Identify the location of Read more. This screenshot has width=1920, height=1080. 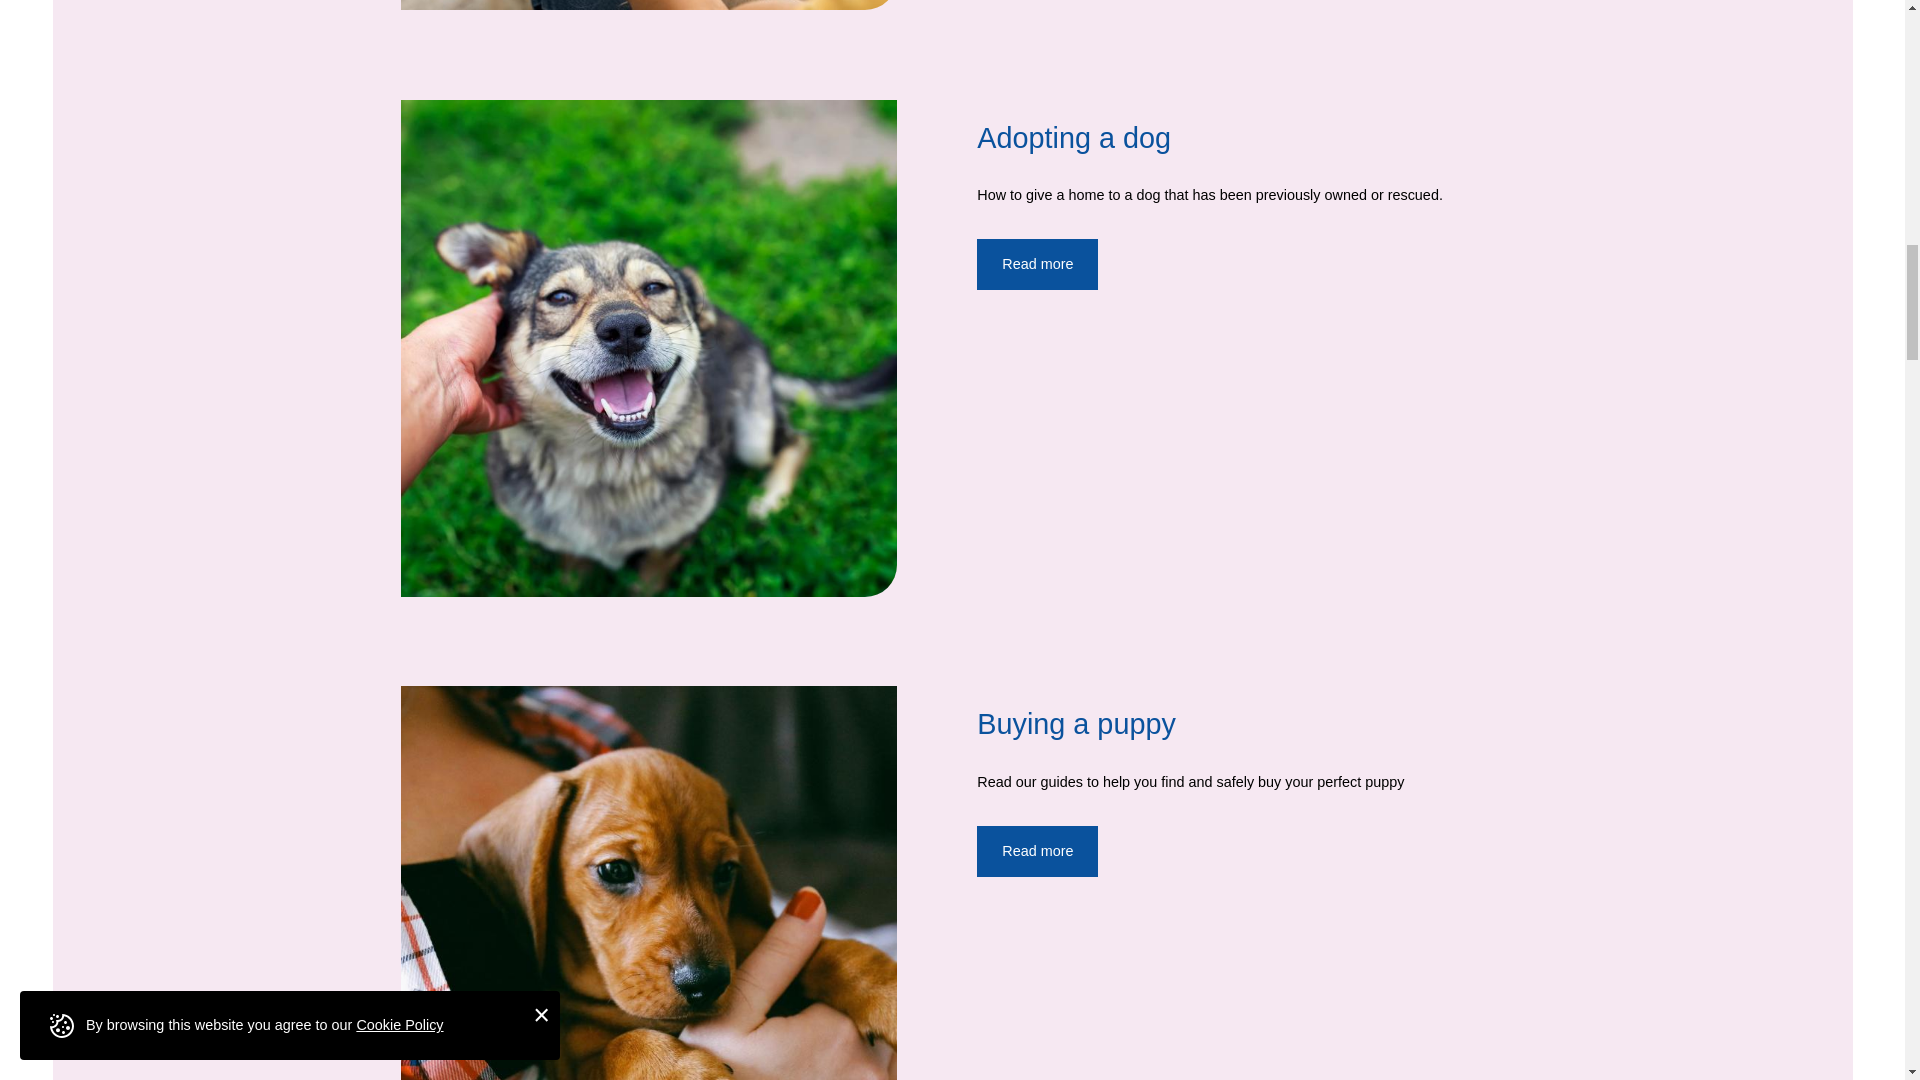
(1038, 851).